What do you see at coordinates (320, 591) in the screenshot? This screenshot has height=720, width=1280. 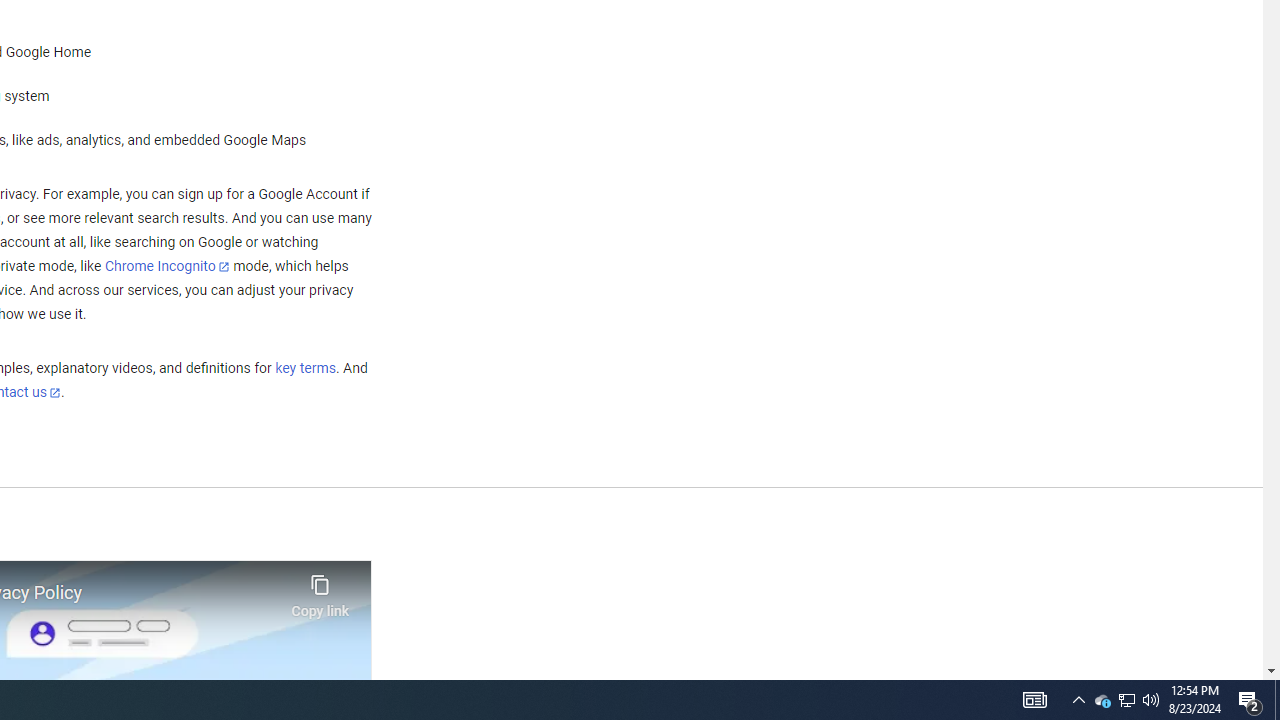 I see `Copy link` at bounding box center [320, 591].